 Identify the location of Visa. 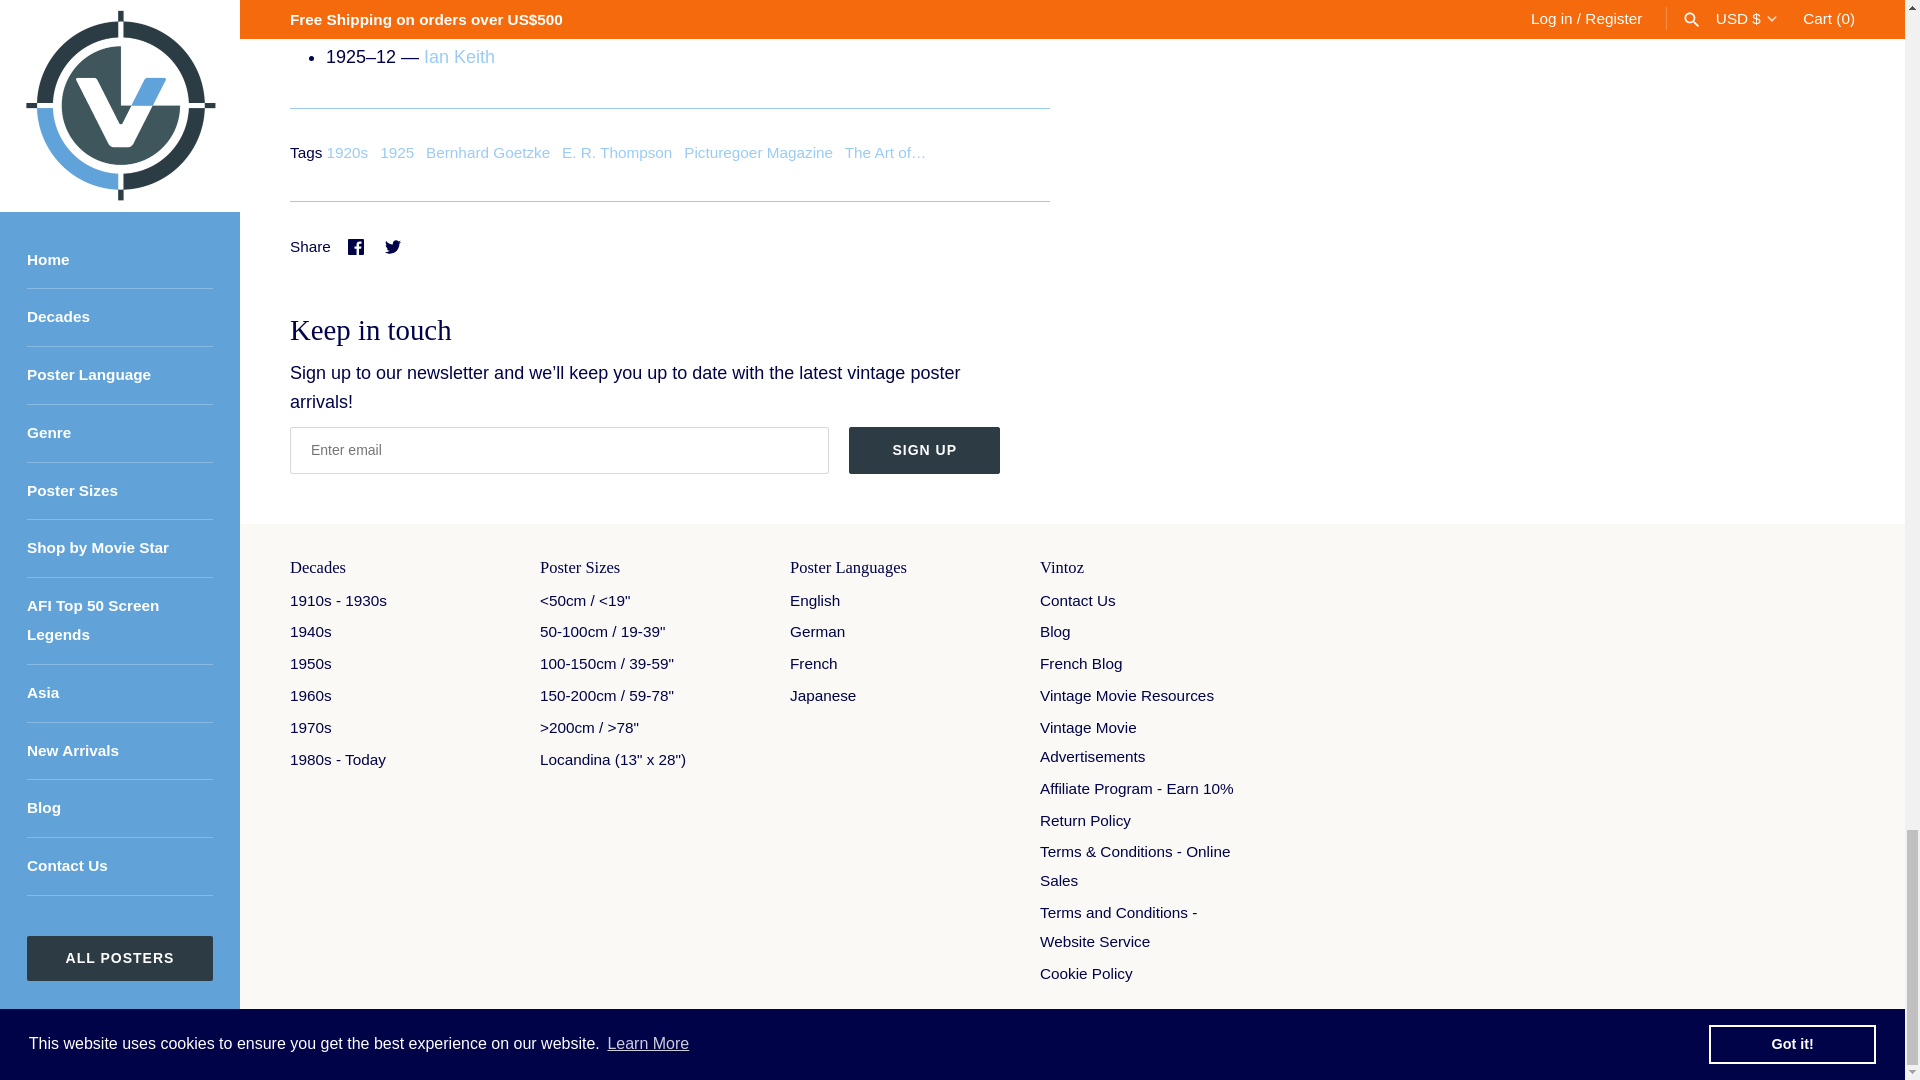
(1834, 1042).